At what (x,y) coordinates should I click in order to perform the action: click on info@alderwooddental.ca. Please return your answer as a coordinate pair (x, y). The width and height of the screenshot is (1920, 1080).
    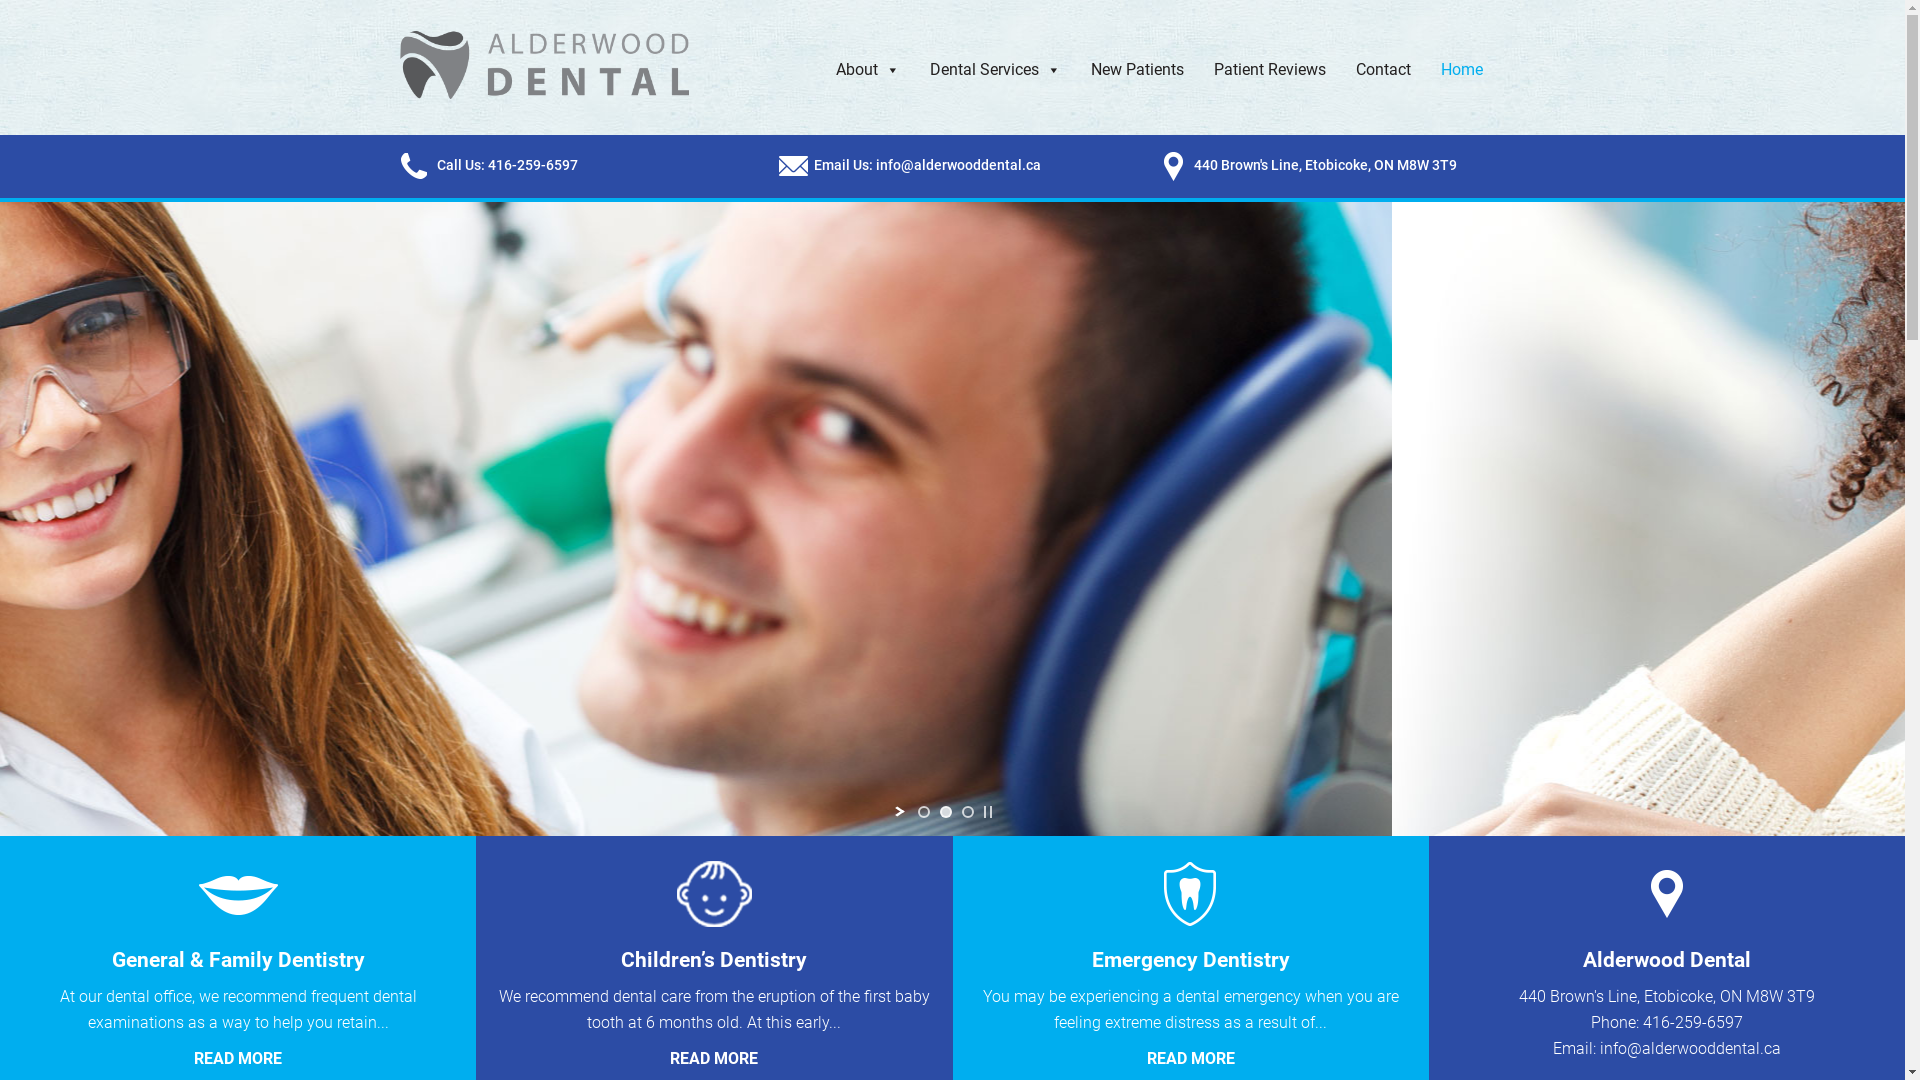
    Looking at the image, I should click on (1690, 1048).